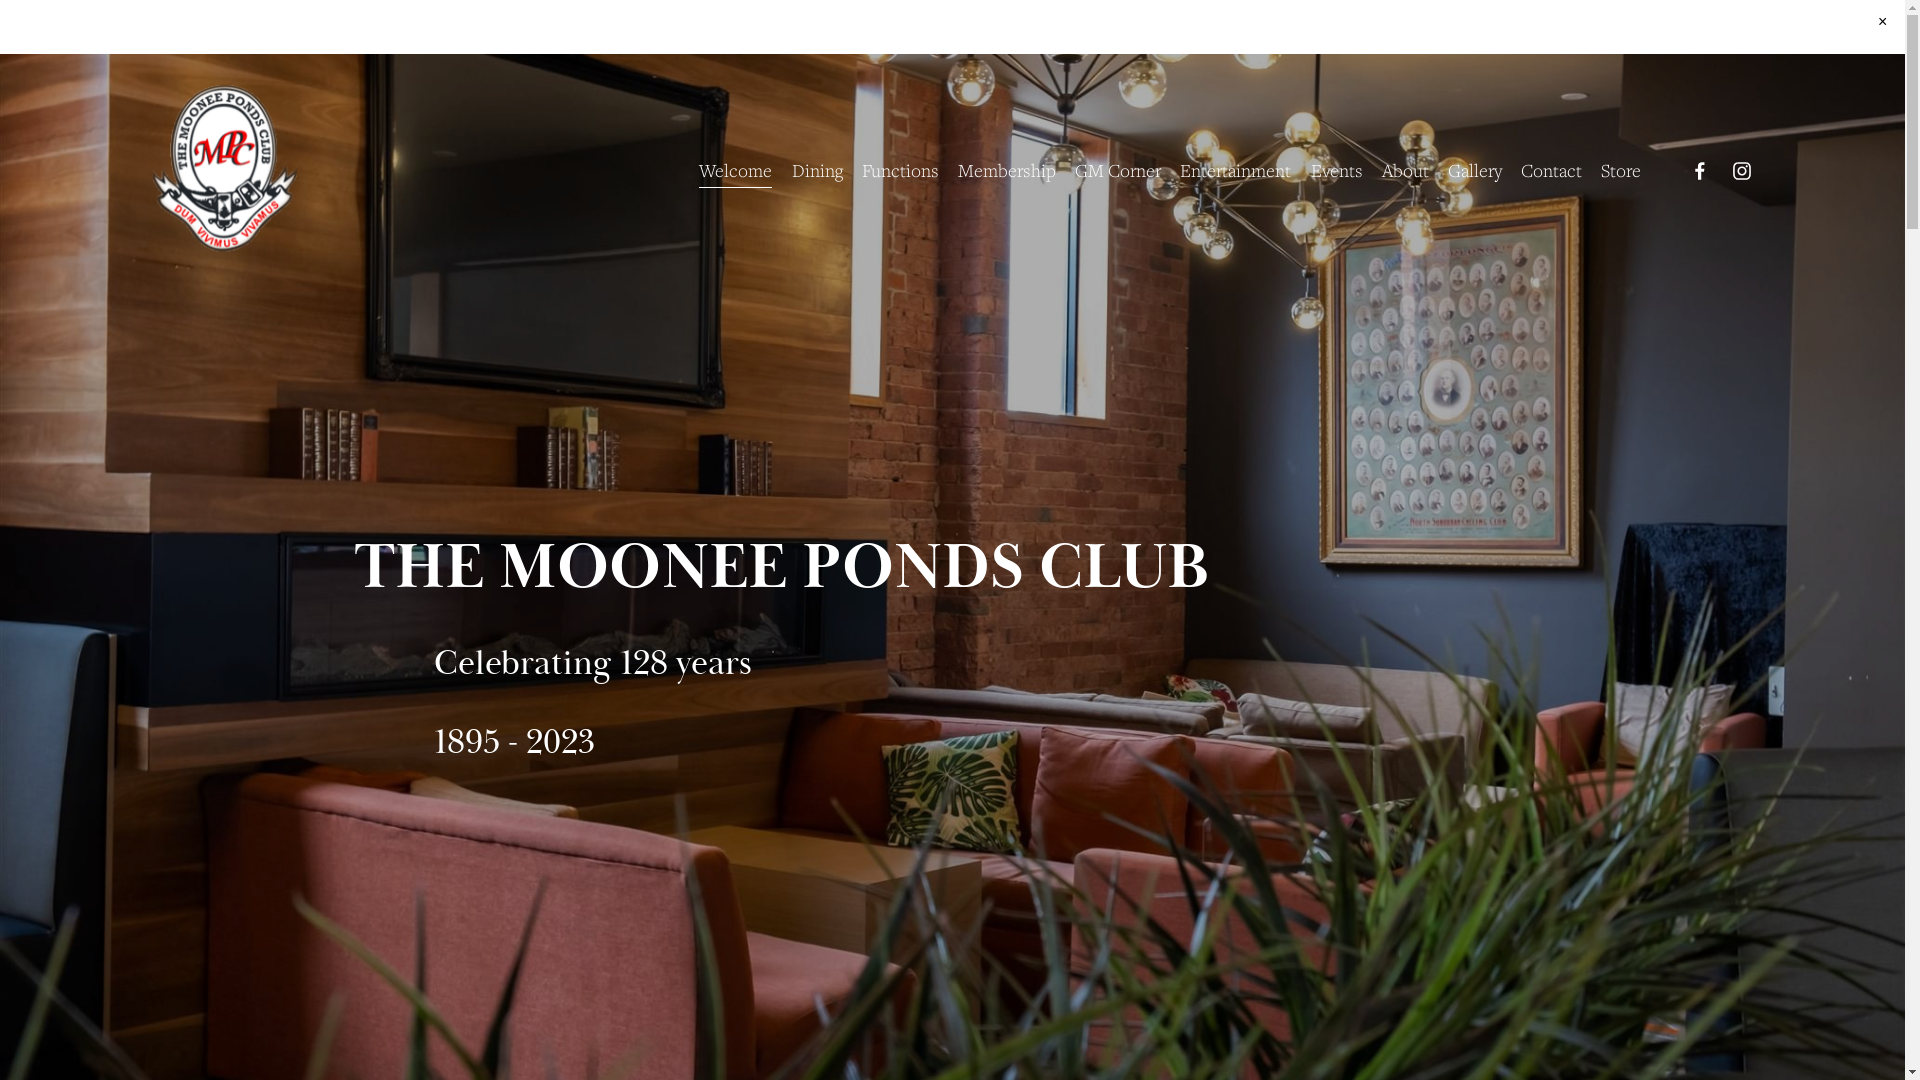 Image resolution: width=1920 pixels, height=1080 pixels. What do you see at coordinates (736, 171) in the screenshot?
I see `Welcome` at bounding box center [736, 171].